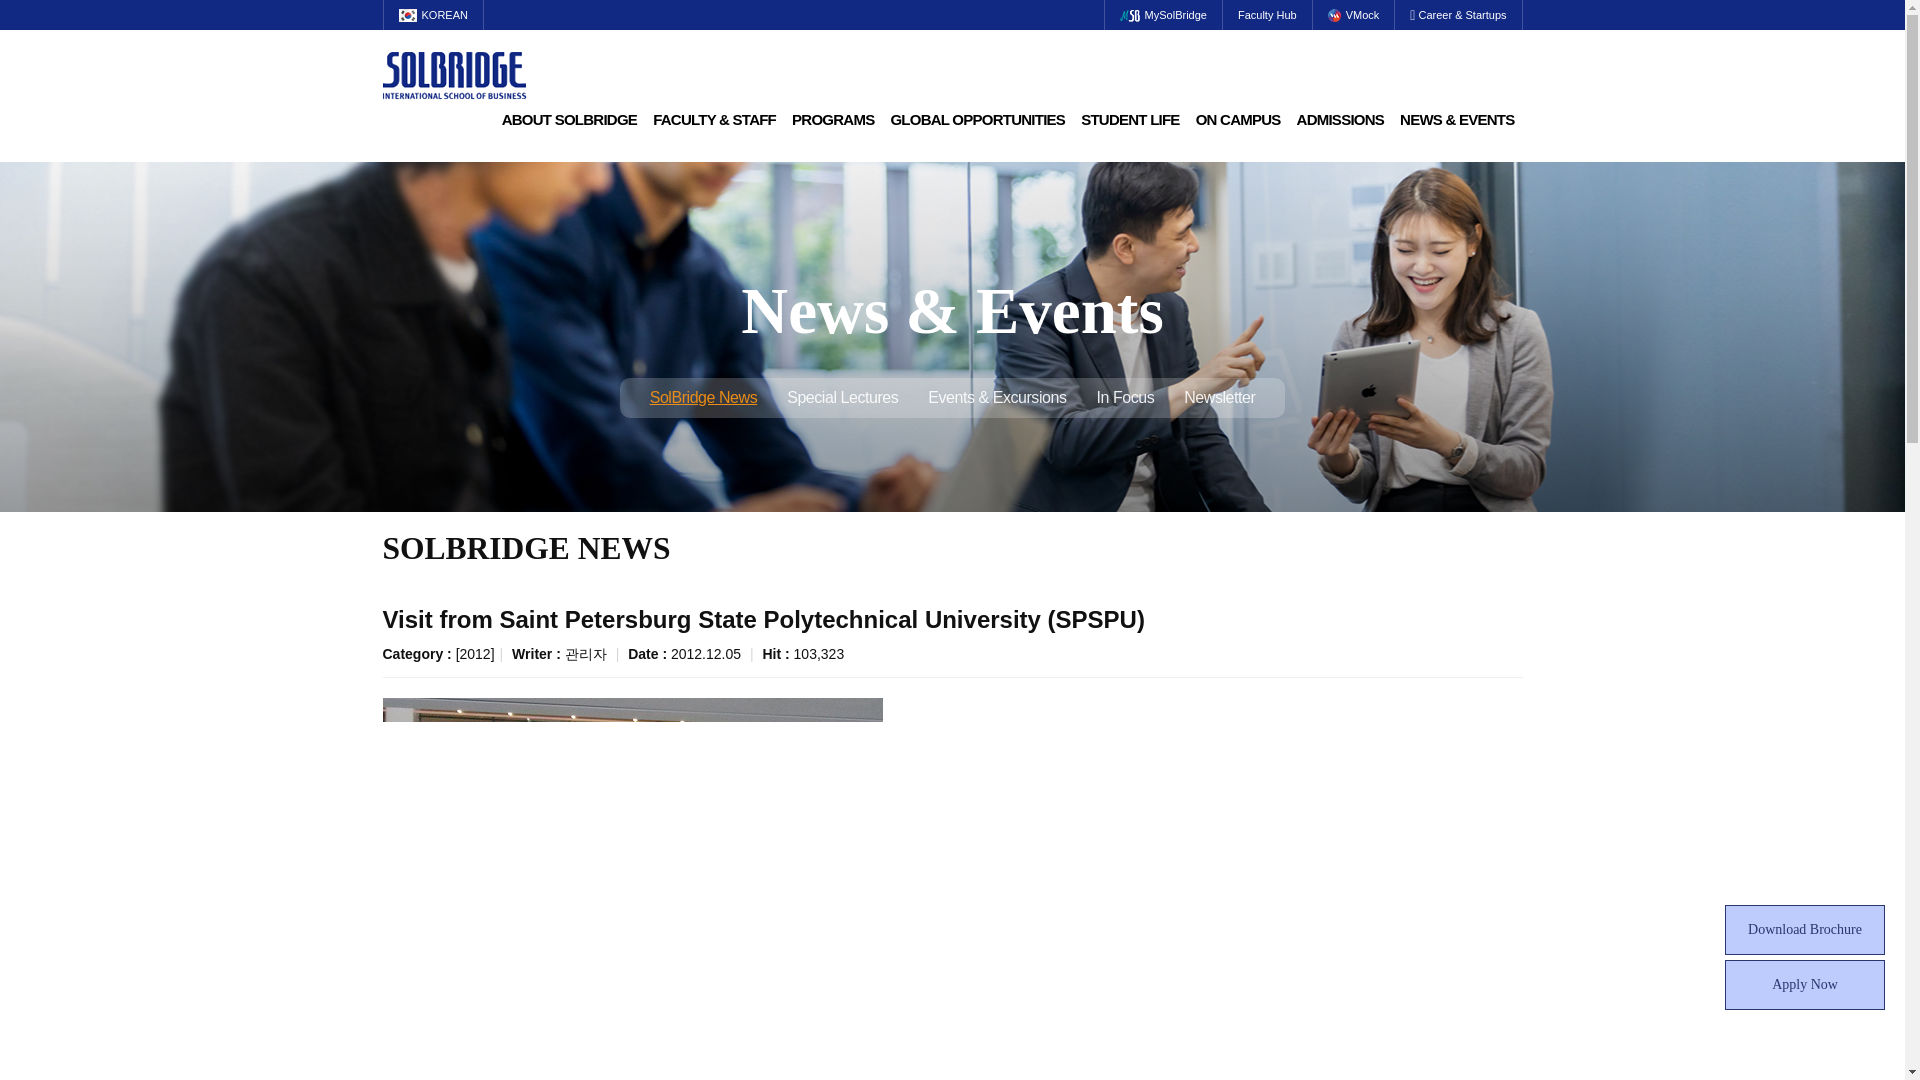 The width and height of the screenshot is (1920, 1080). What do you see at coordinates (977, 120) in the screenshot?
I see `GLOBAL OPPORTUNITIES` at bounding box center [977, 120].